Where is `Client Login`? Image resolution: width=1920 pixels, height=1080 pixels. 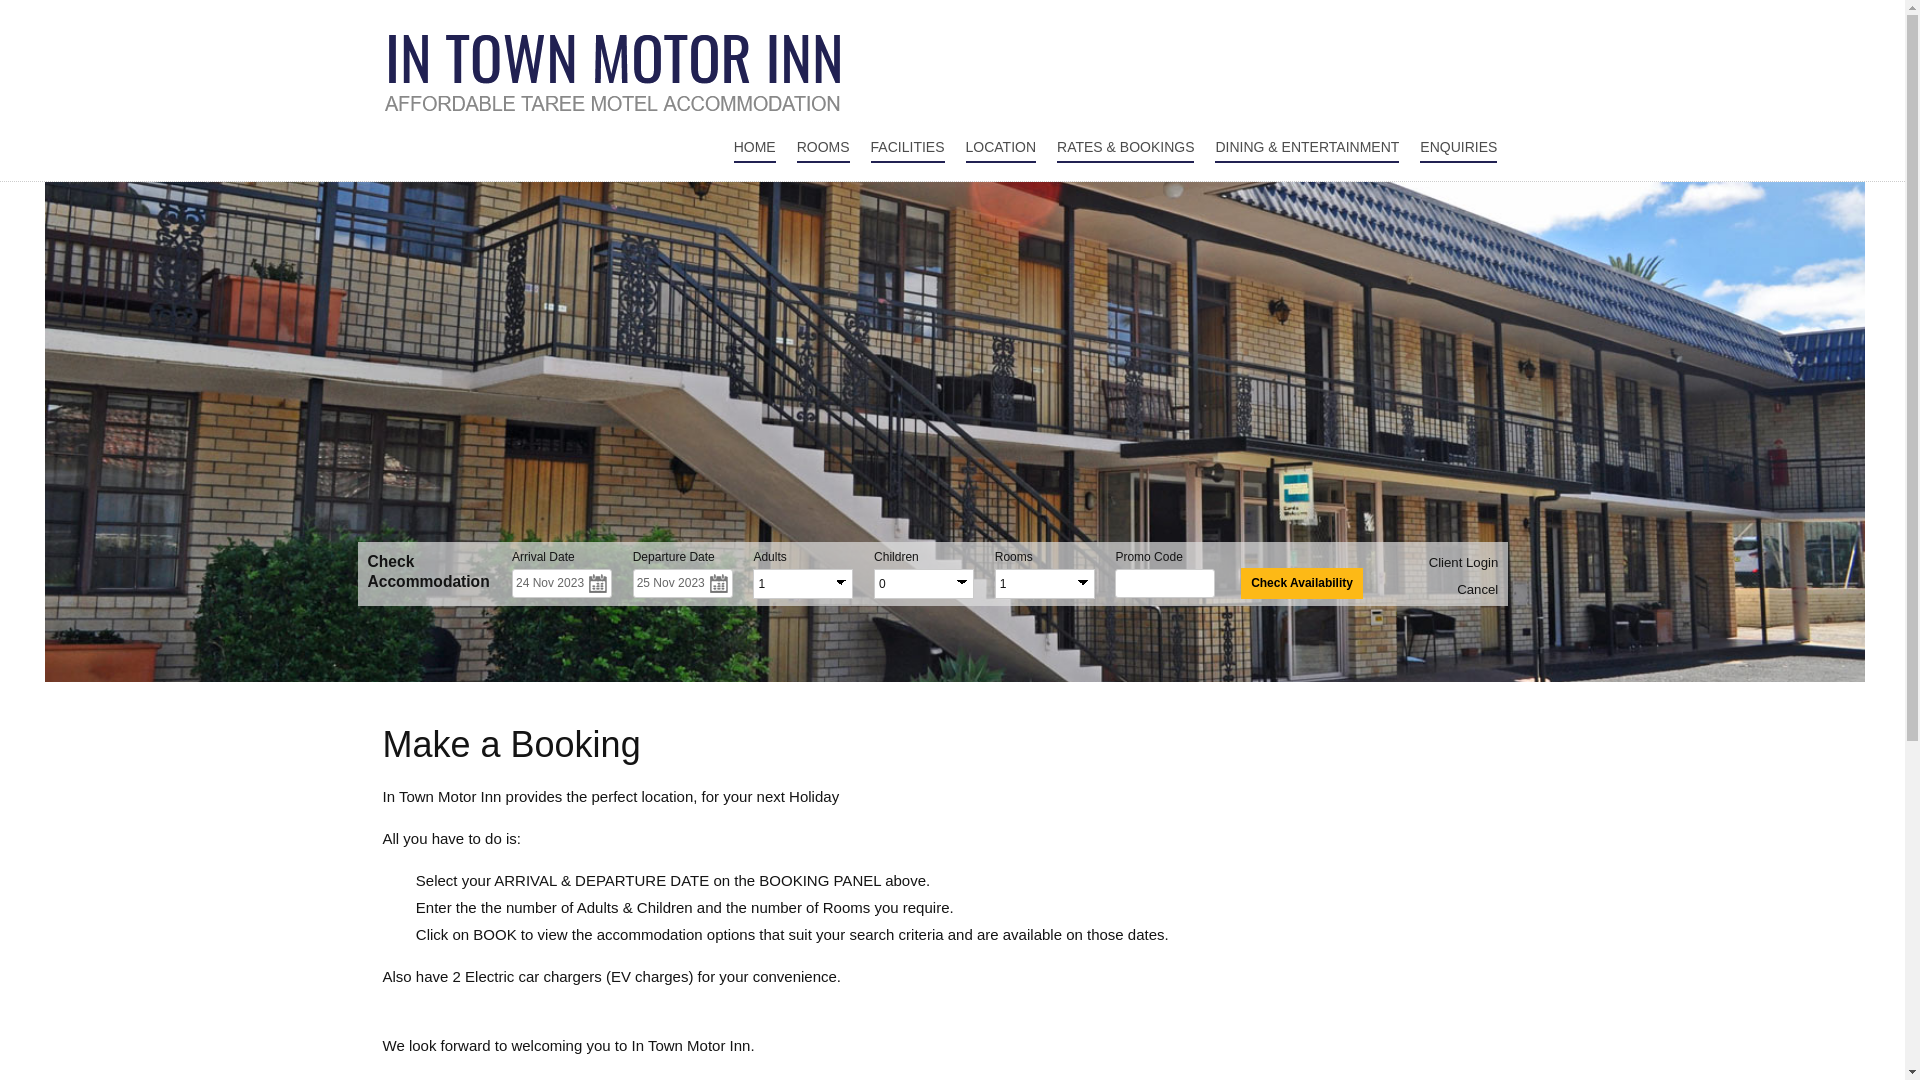
Client Login is located at coordinates (1464, 562).